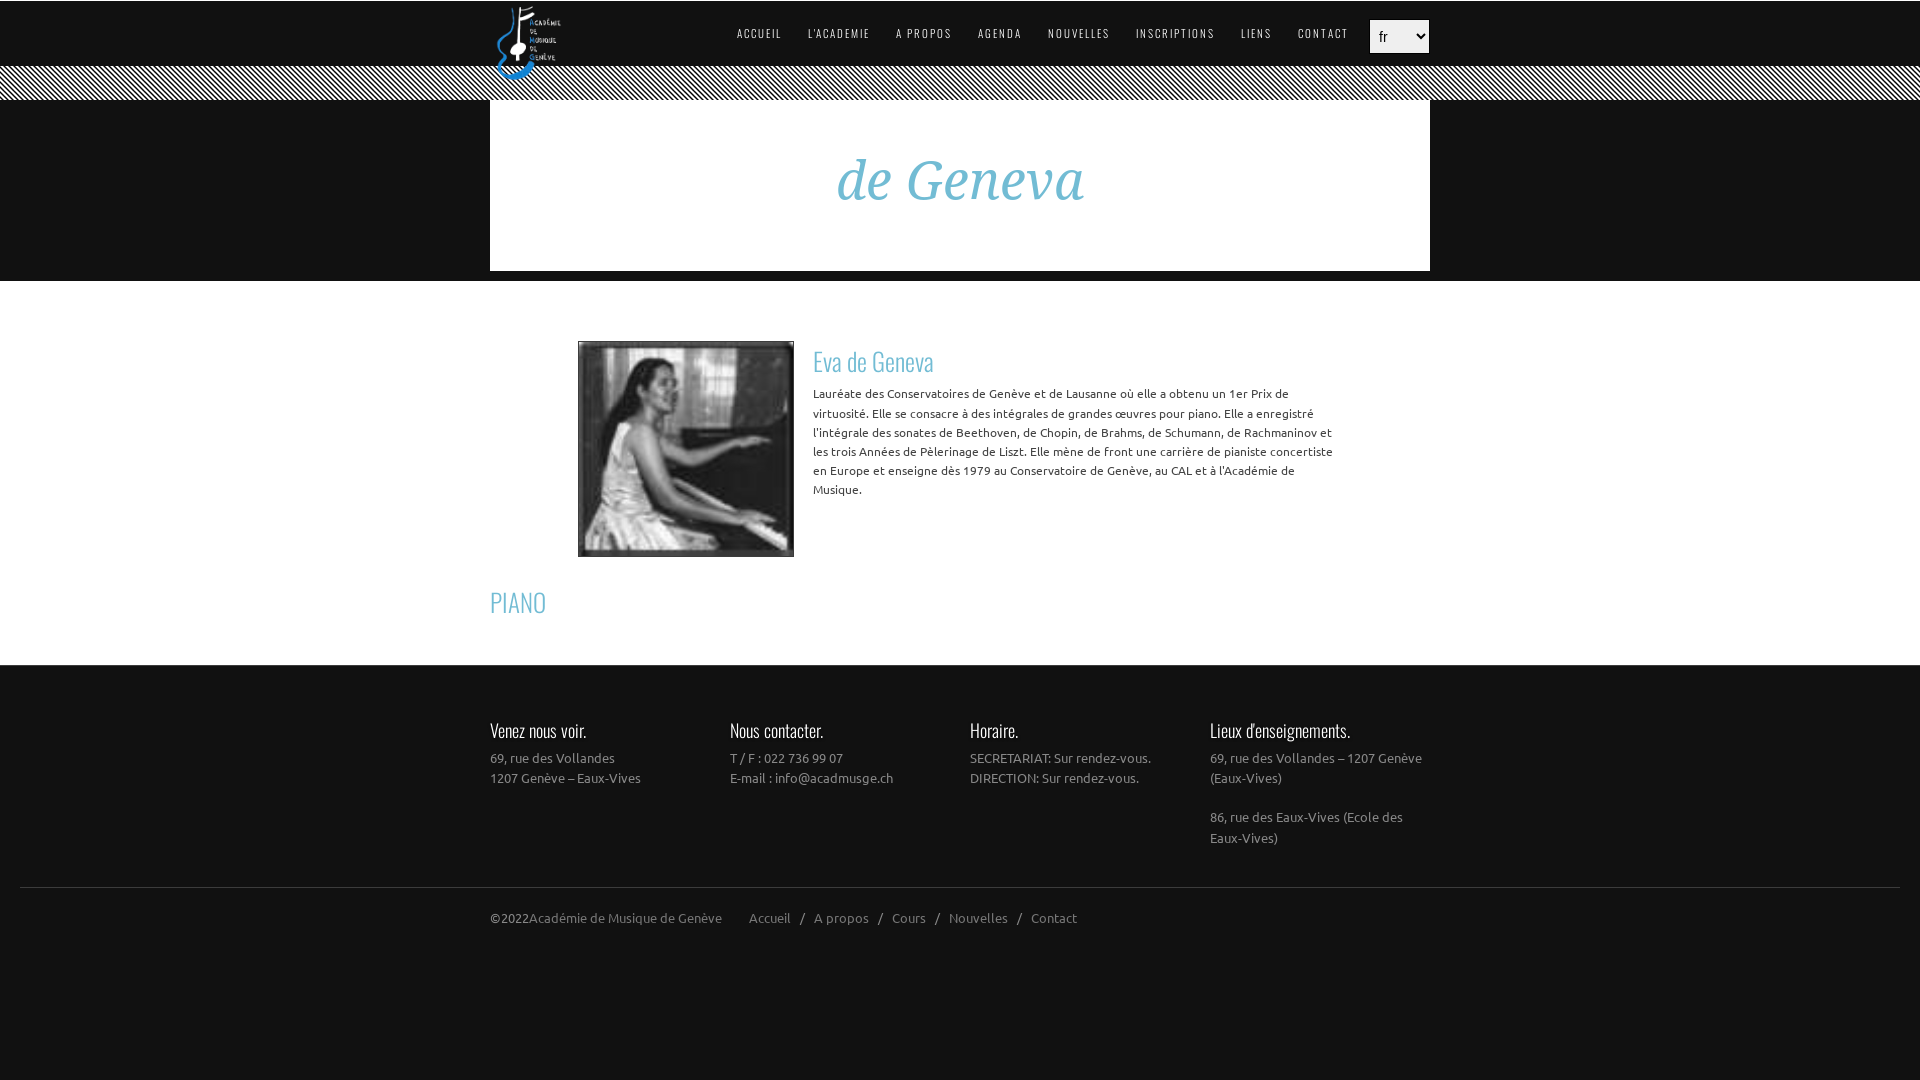  I want to click on CONTACT, so click(1311, 33).